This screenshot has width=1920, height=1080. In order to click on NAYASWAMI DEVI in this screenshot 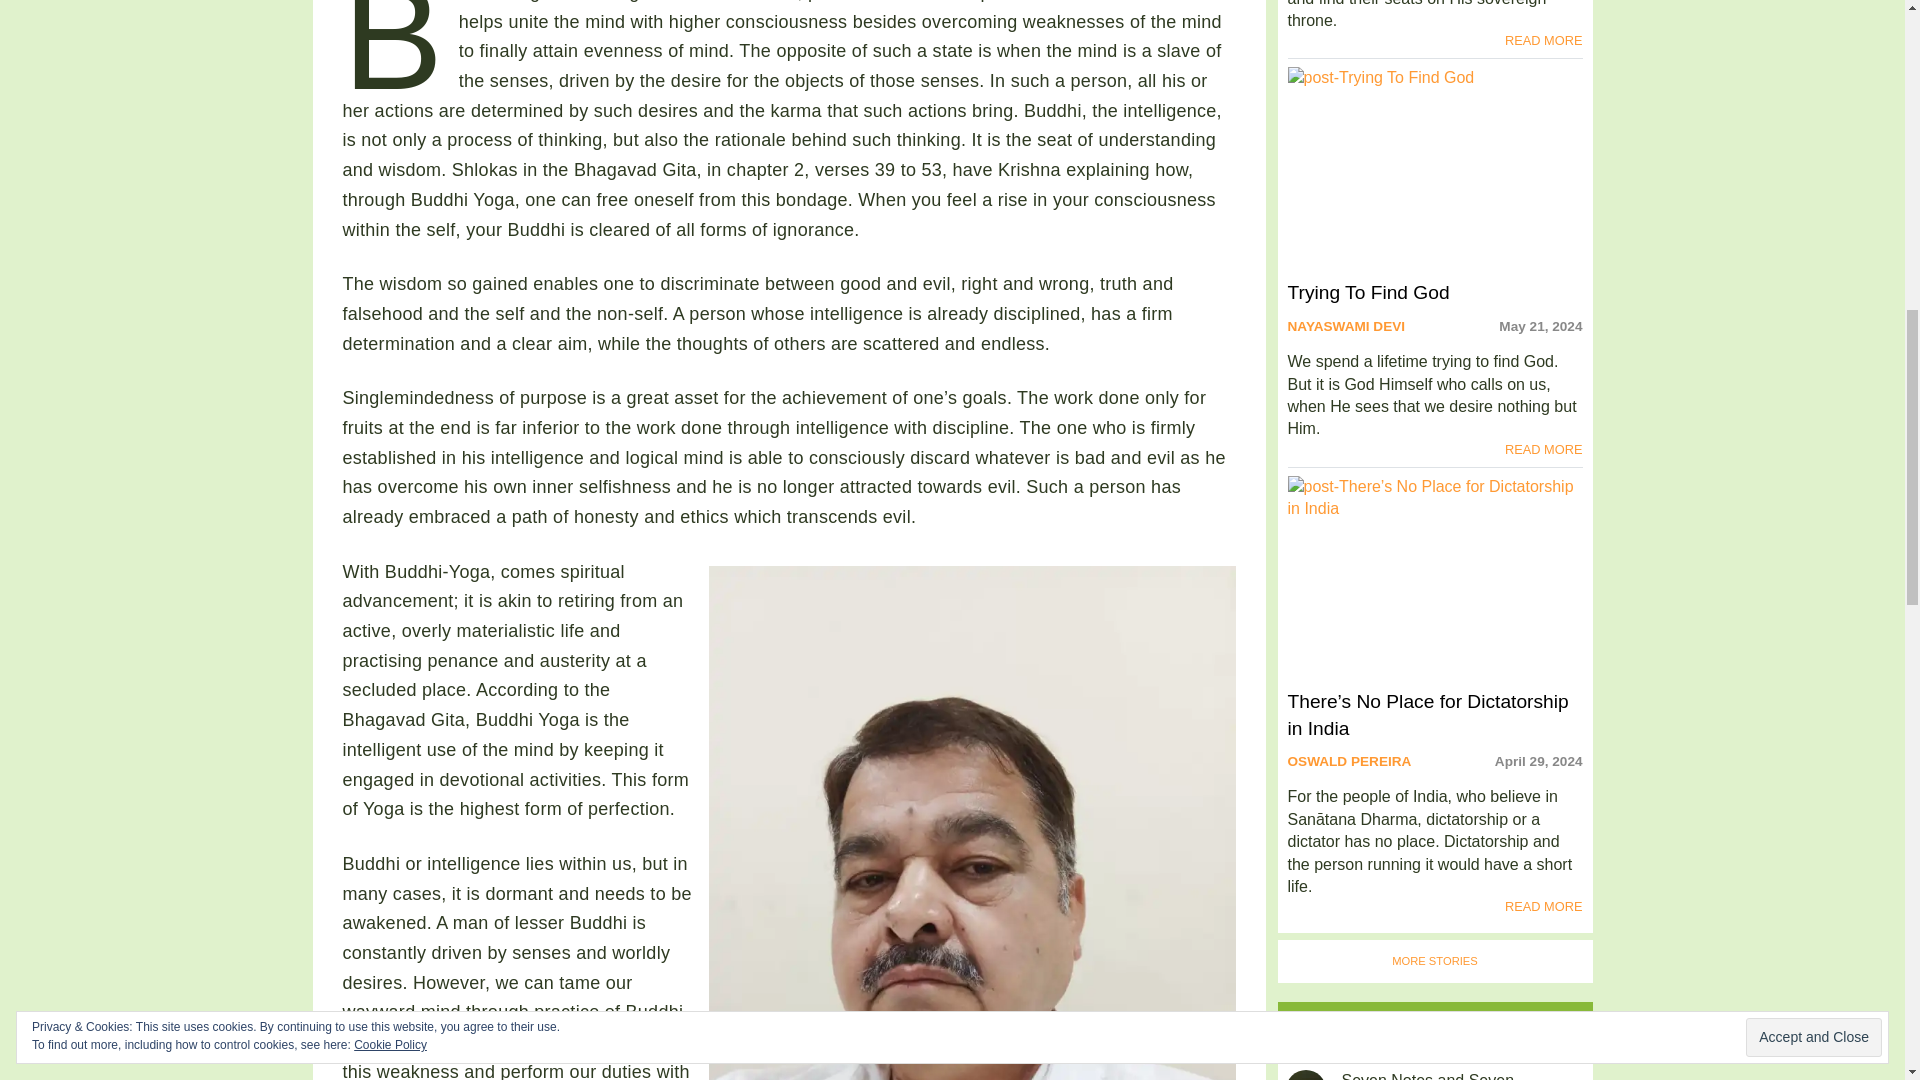, I will do `click(1346, 326)`.